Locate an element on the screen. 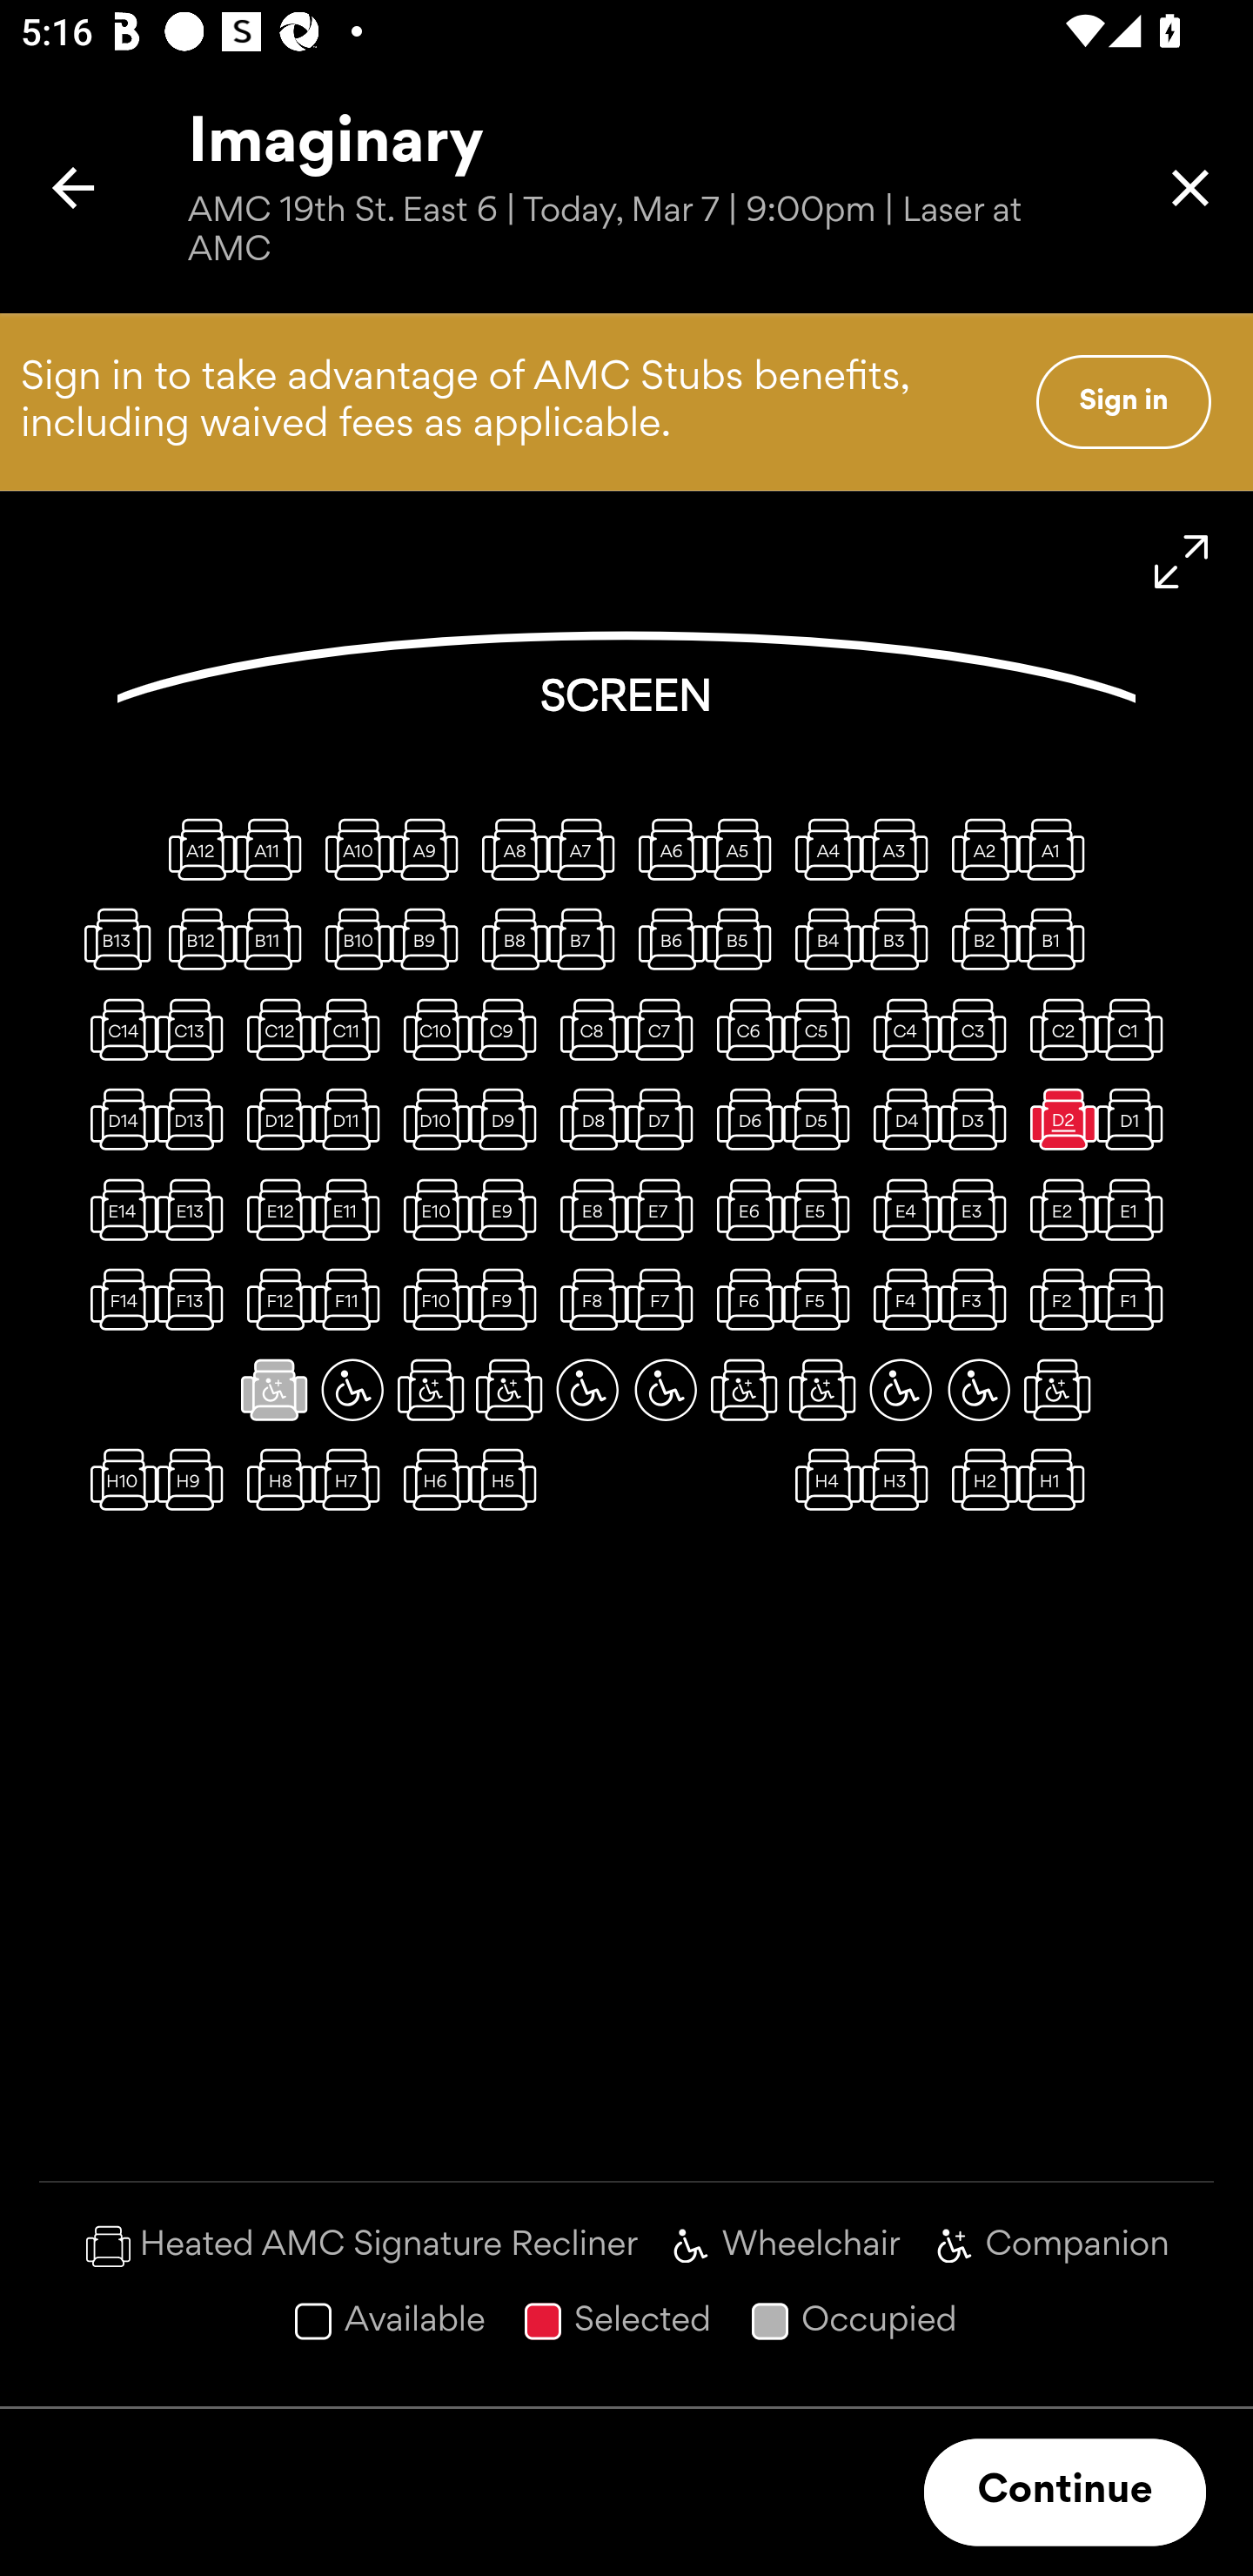  C9, Regular seat, available is located at coordinates (509, 1029).